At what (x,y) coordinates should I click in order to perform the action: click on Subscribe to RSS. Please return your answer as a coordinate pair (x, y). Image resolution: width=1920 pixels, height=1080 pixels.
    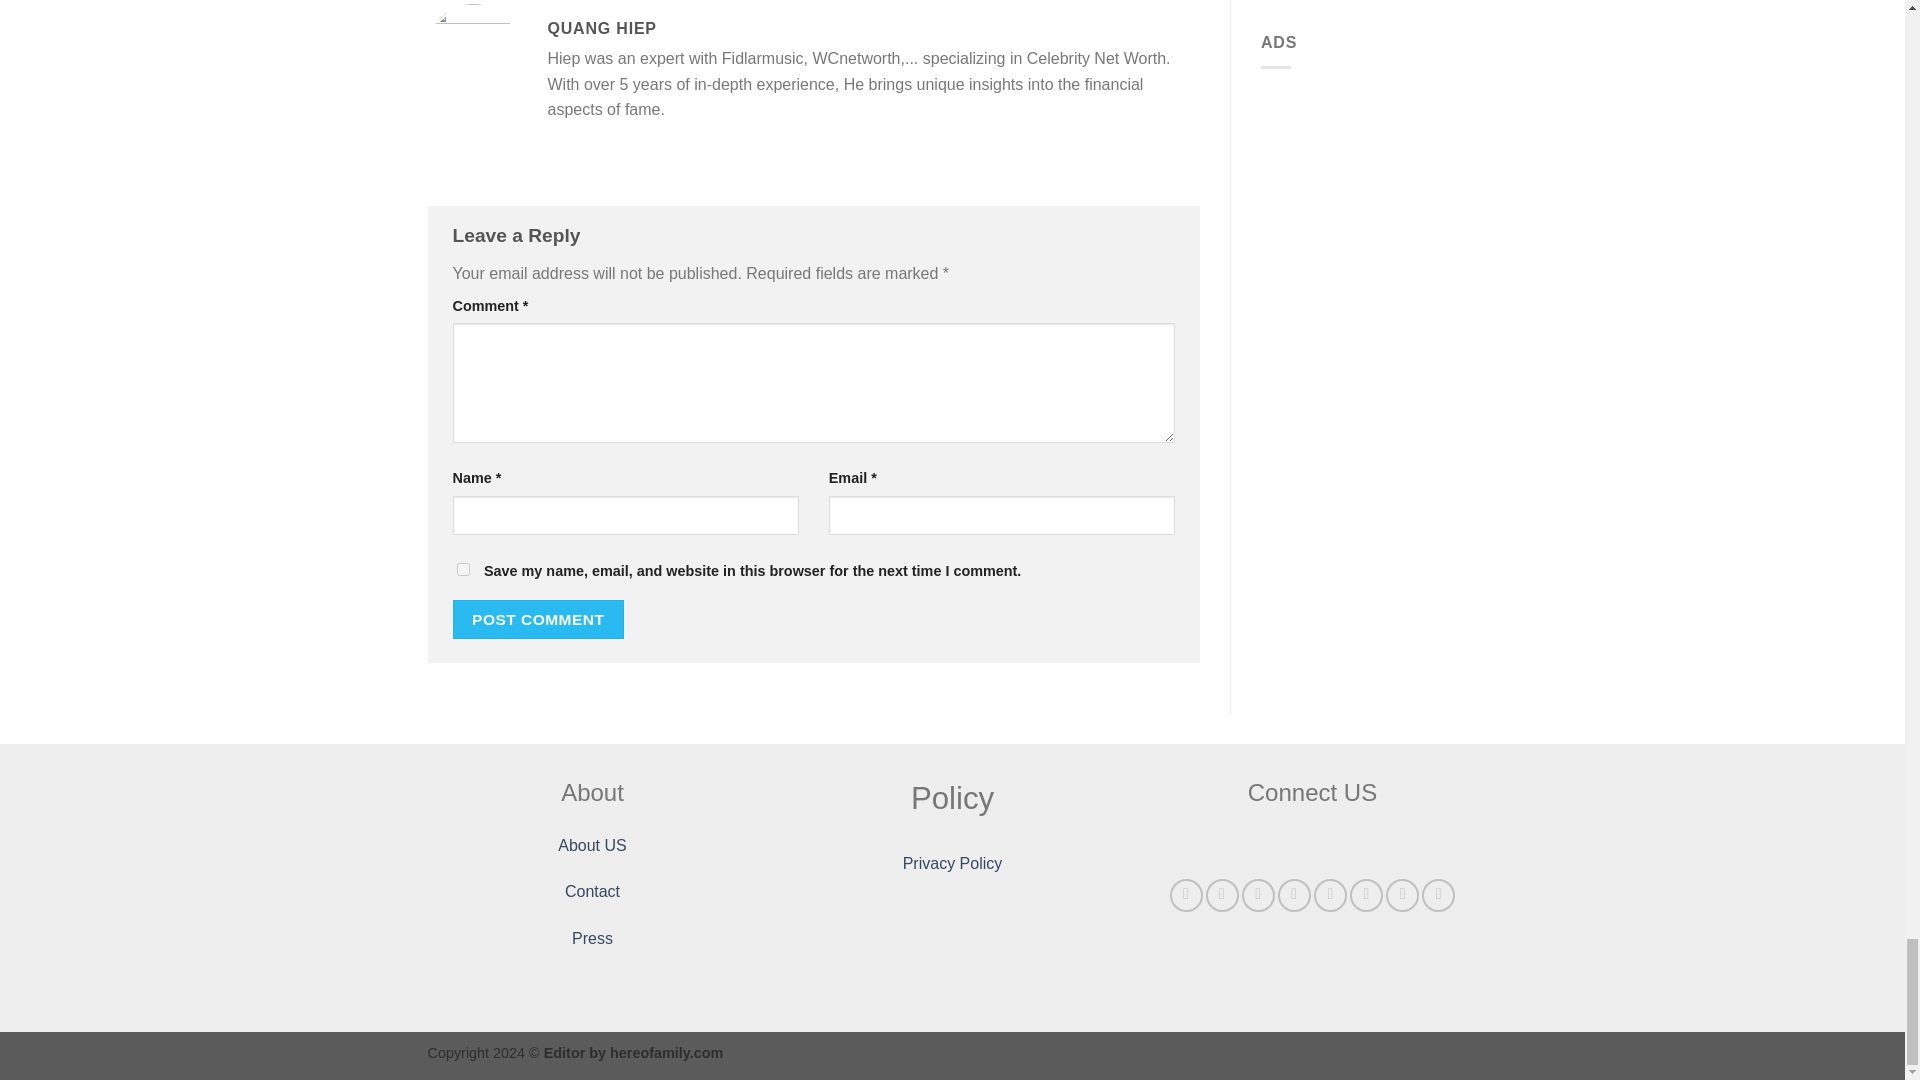
    Looking at the image, I should click on (1366, 895).